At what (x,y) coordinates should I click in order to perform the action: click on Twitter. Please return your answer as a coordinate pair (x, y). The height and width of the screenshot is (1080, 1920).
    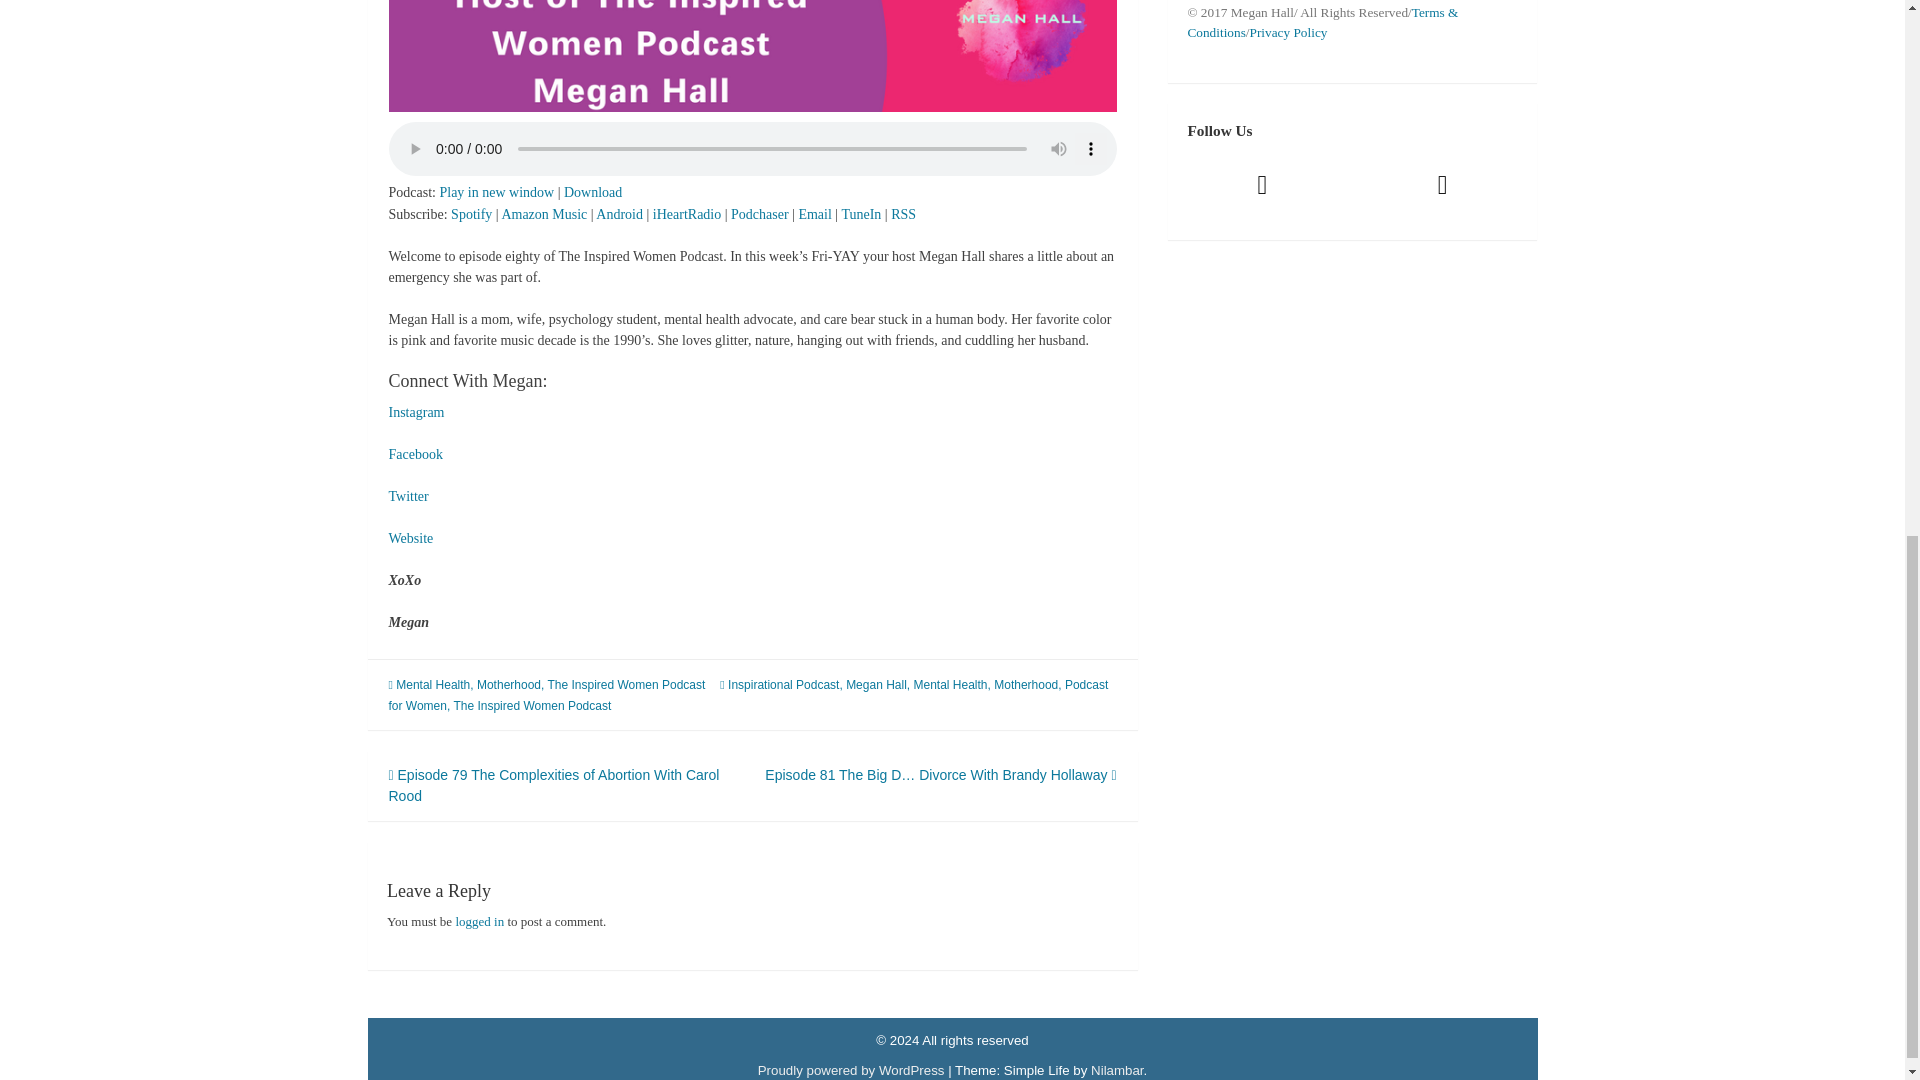
    Looking at the image, I should click on (408, 496).